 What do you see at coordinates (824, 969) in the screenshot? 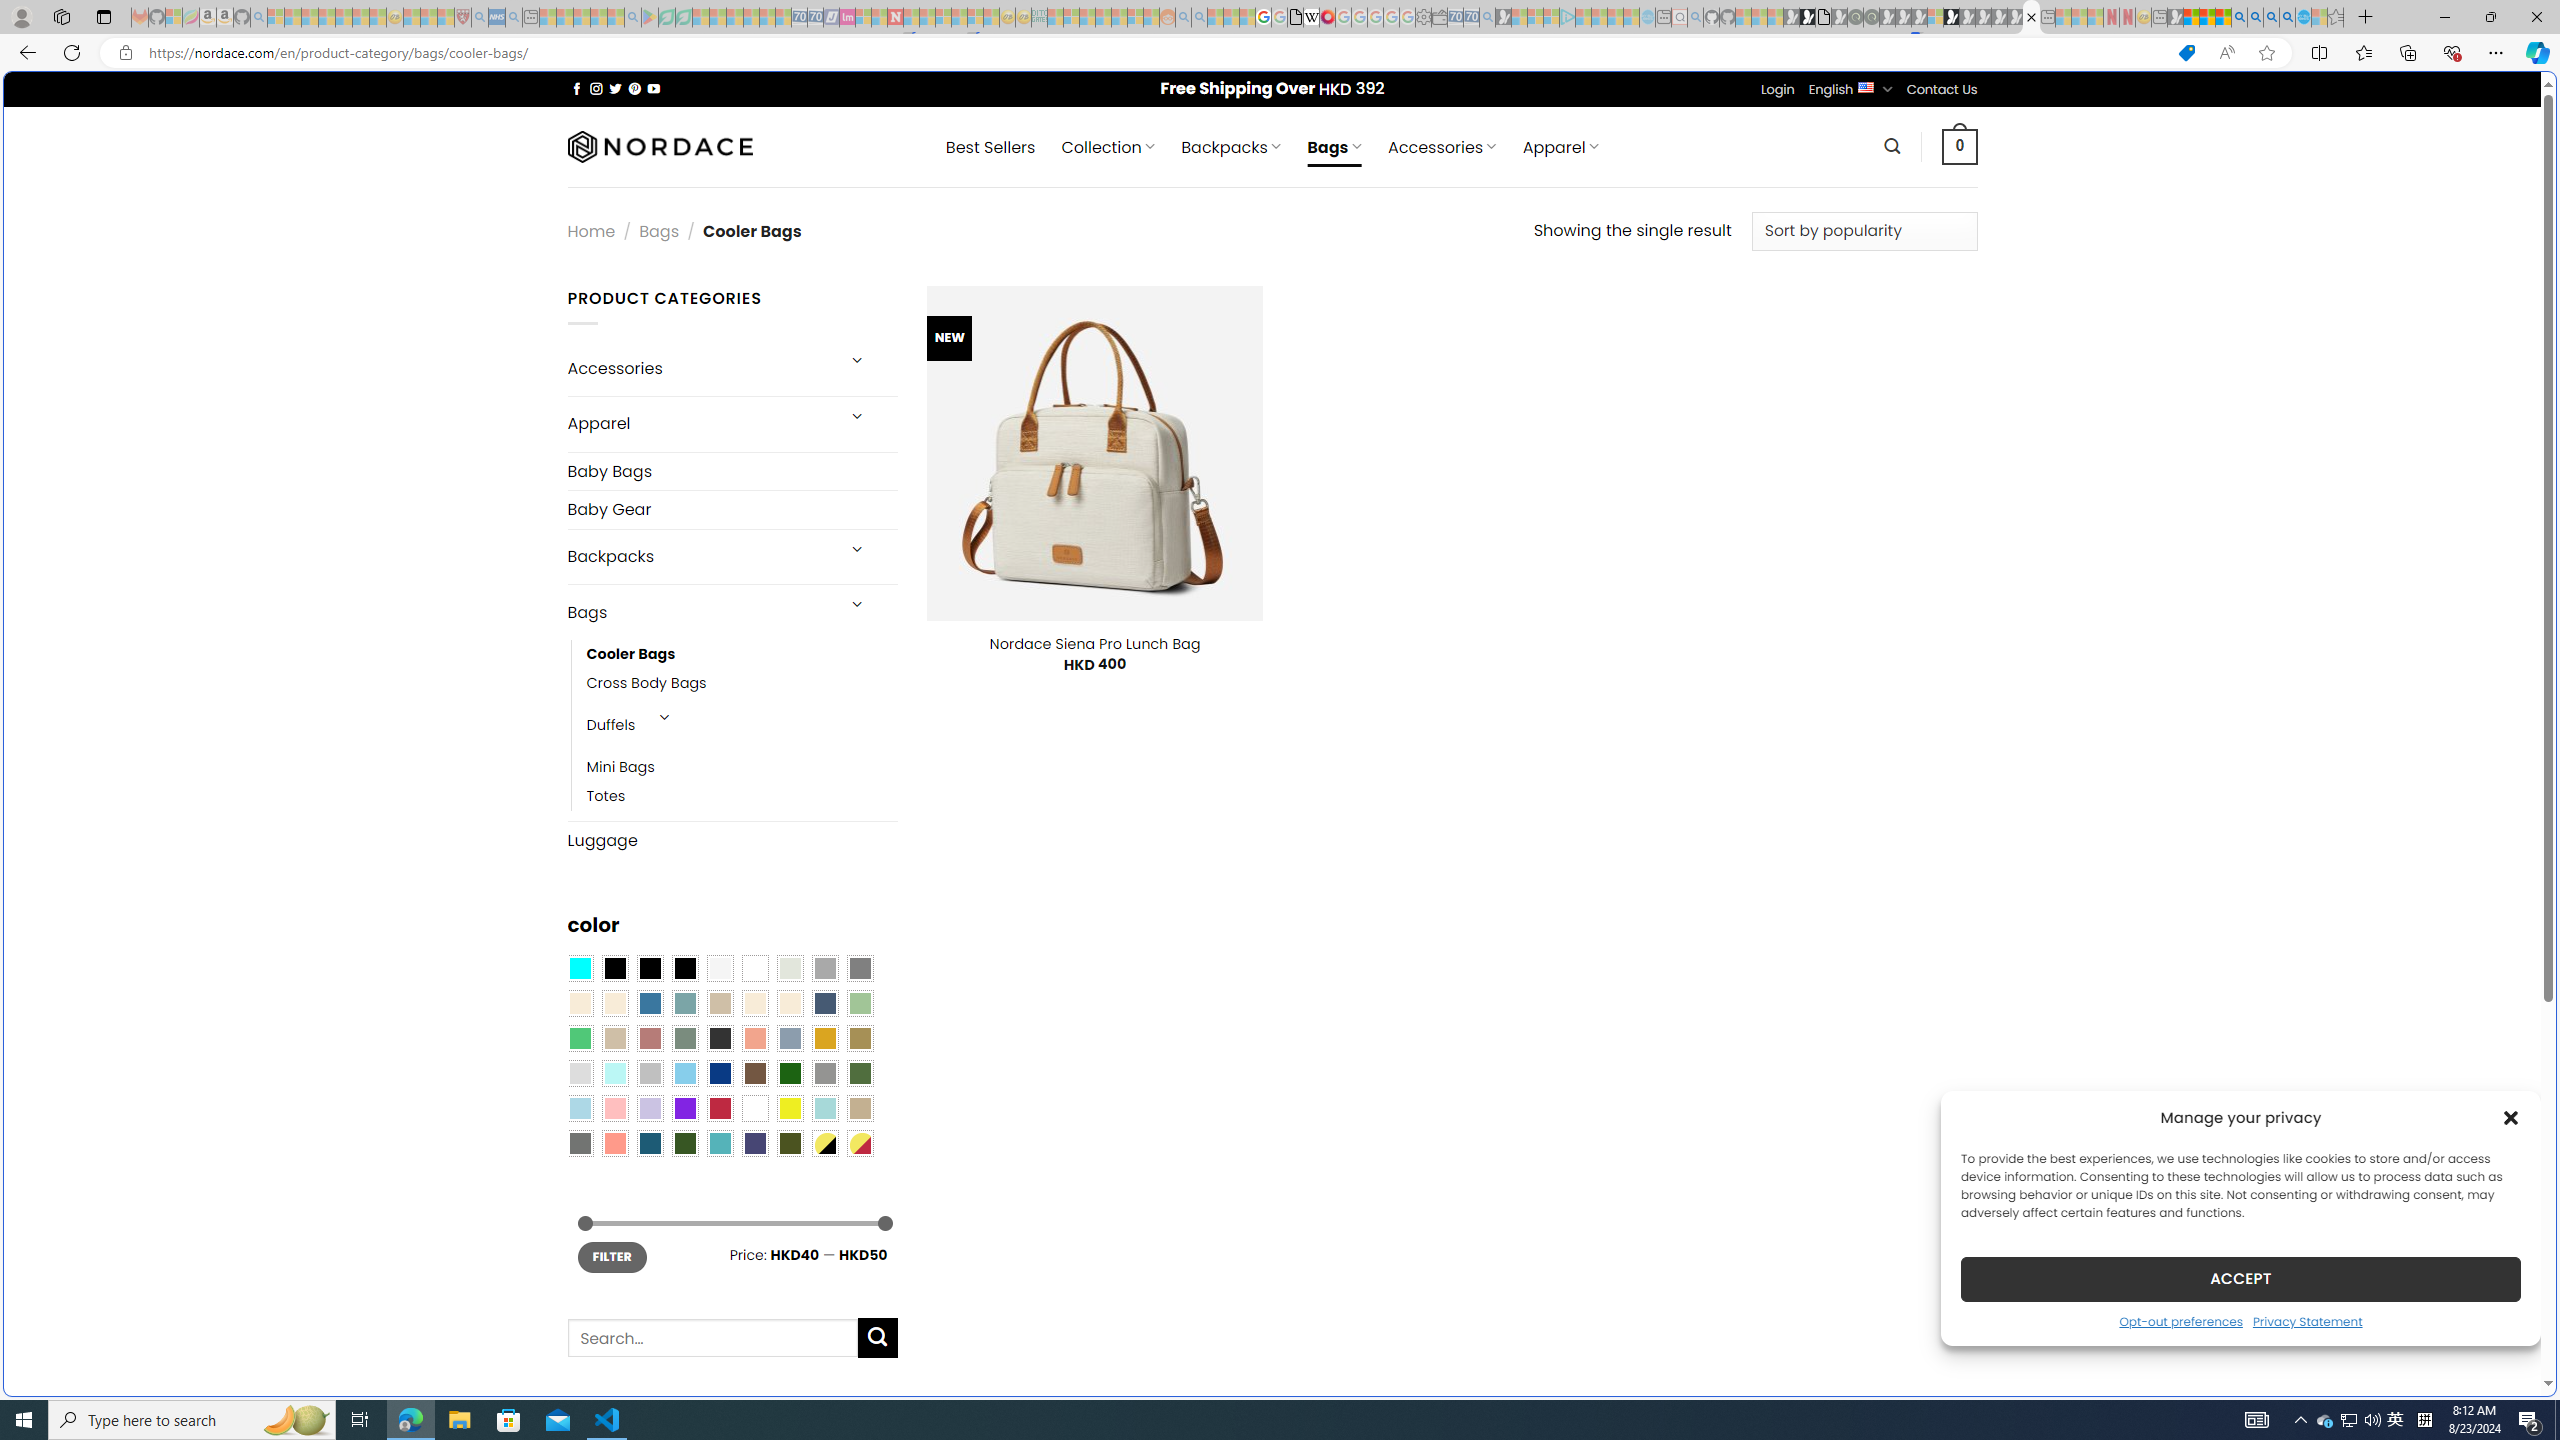
I see `Dark Gray` at bounding box center [824, 969].